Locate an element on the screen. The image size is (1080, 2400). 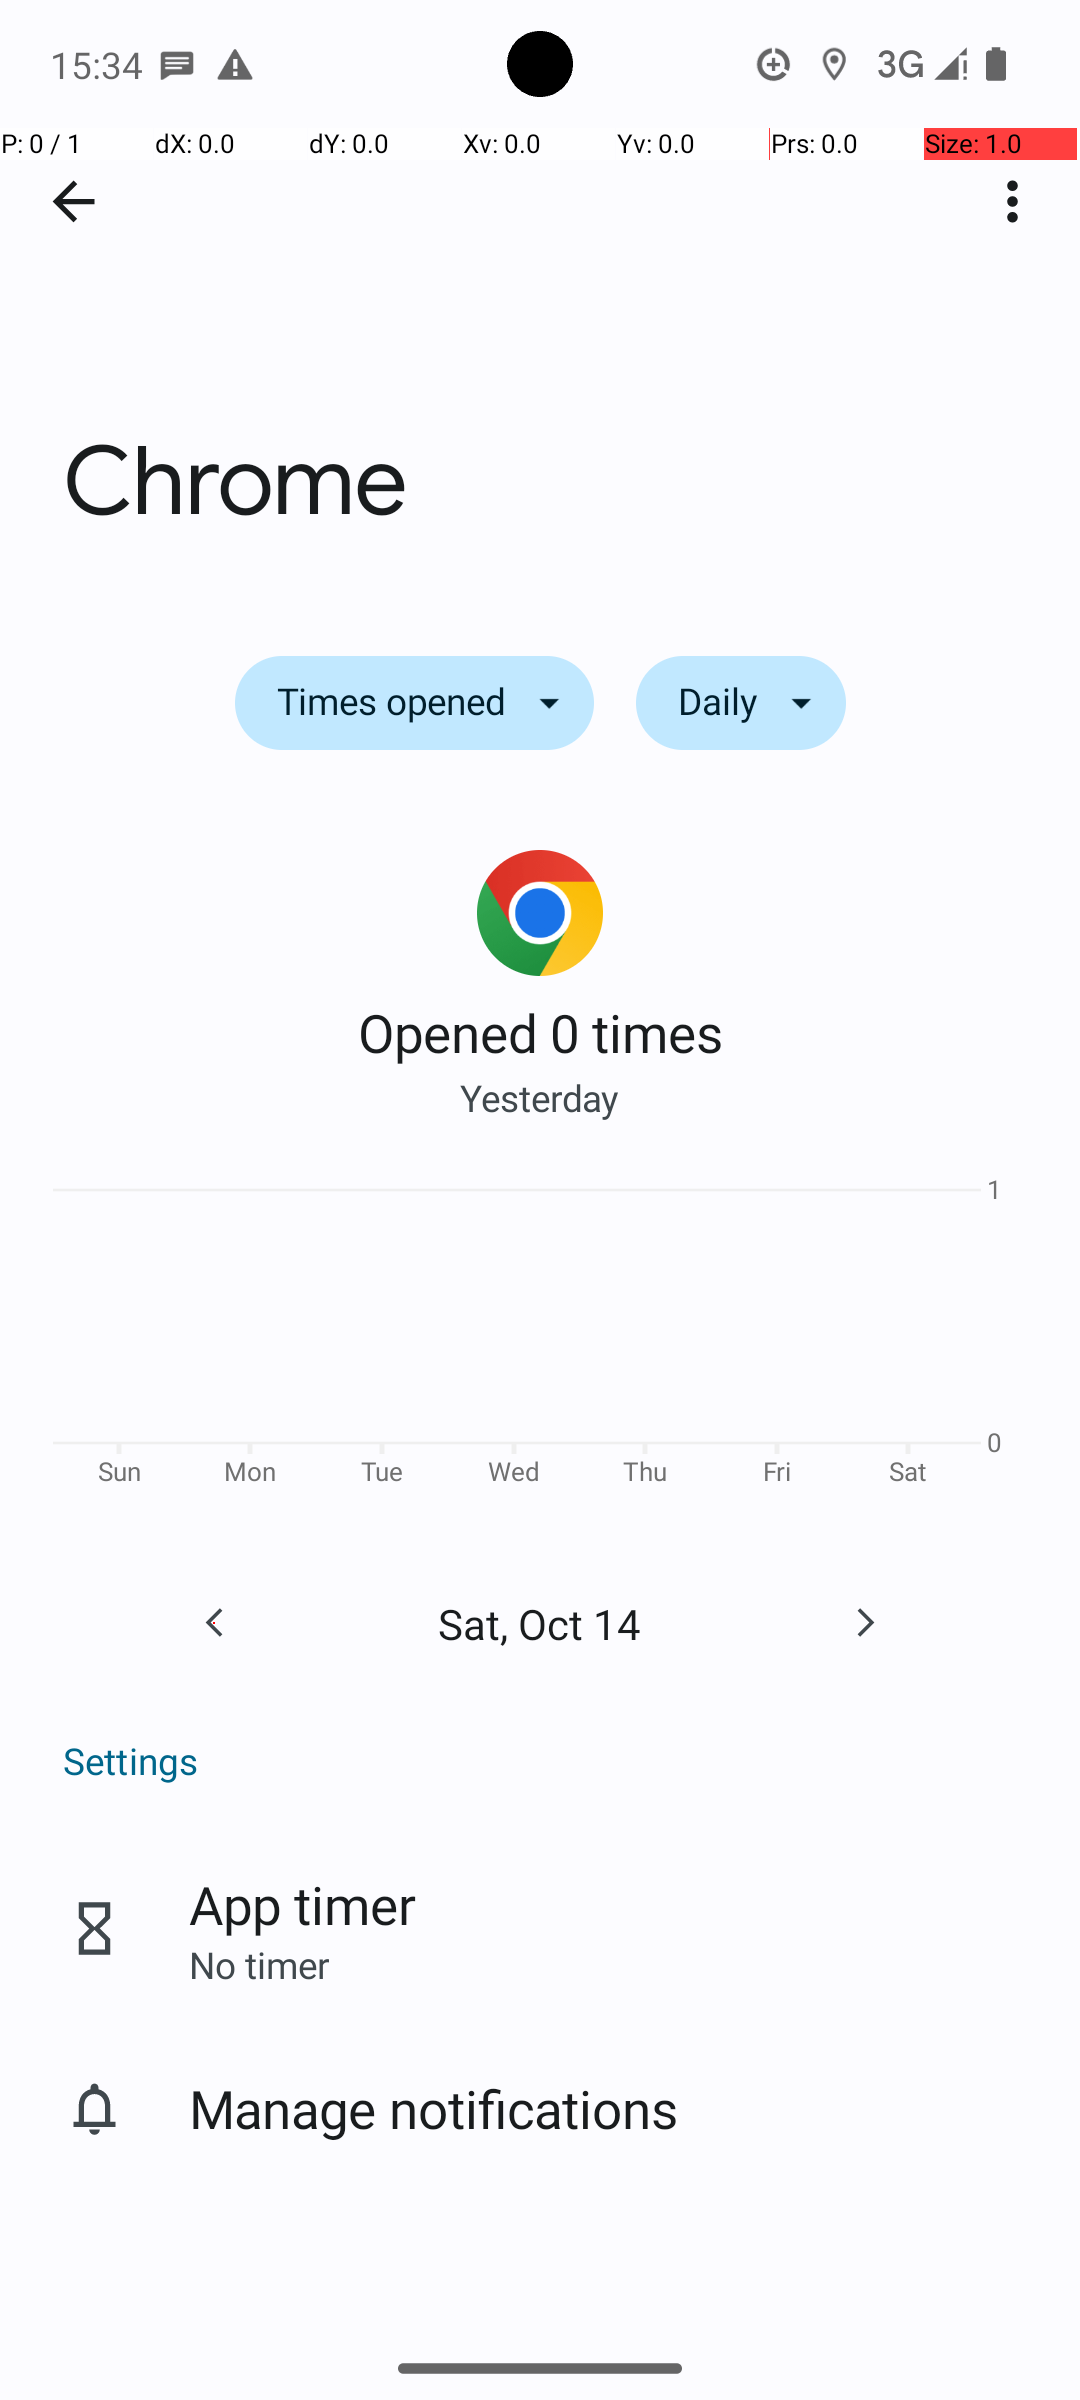
Daily is located at coordinates (741, 703).